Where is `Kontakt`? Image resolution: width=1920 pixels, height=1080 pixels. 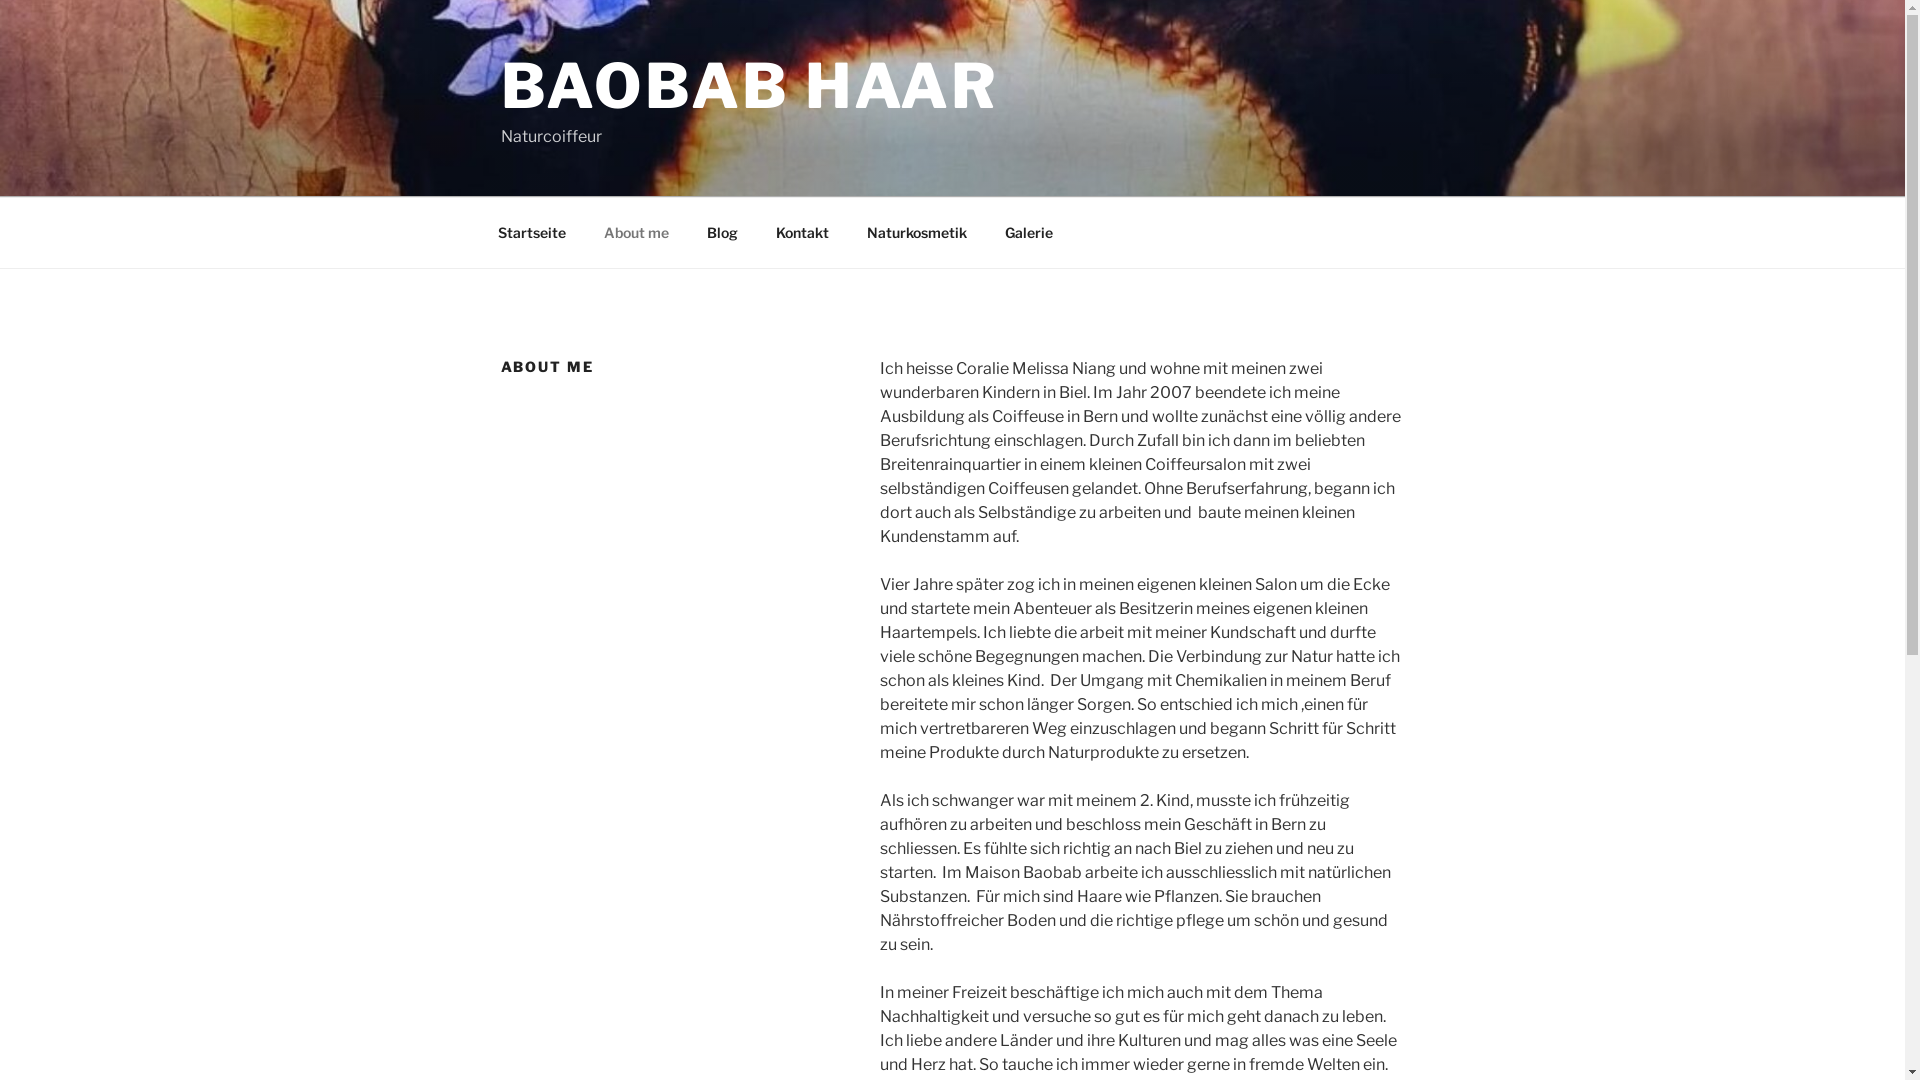 Kontakt is located at coordinates (802, 232).